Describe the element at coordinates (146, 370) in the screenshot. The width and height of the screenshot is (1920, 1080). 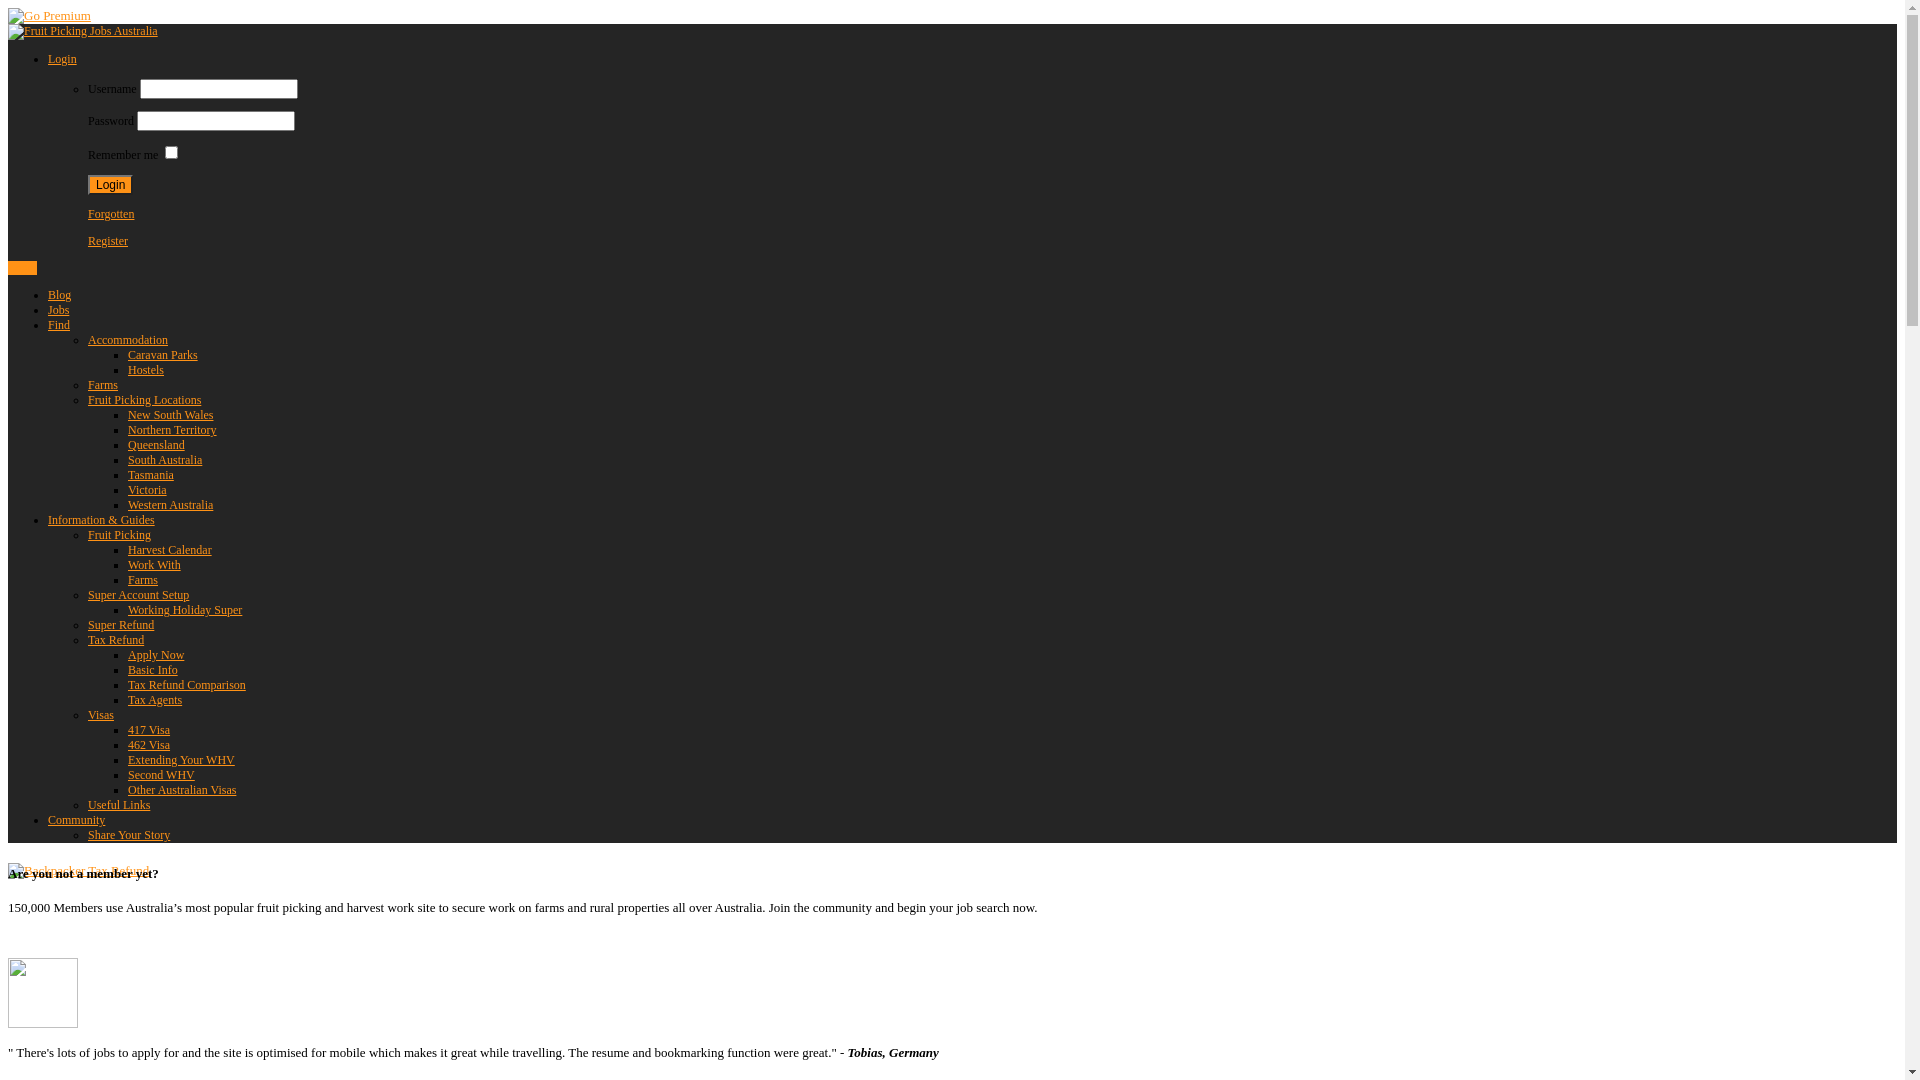
I see `Hostels` at that location.